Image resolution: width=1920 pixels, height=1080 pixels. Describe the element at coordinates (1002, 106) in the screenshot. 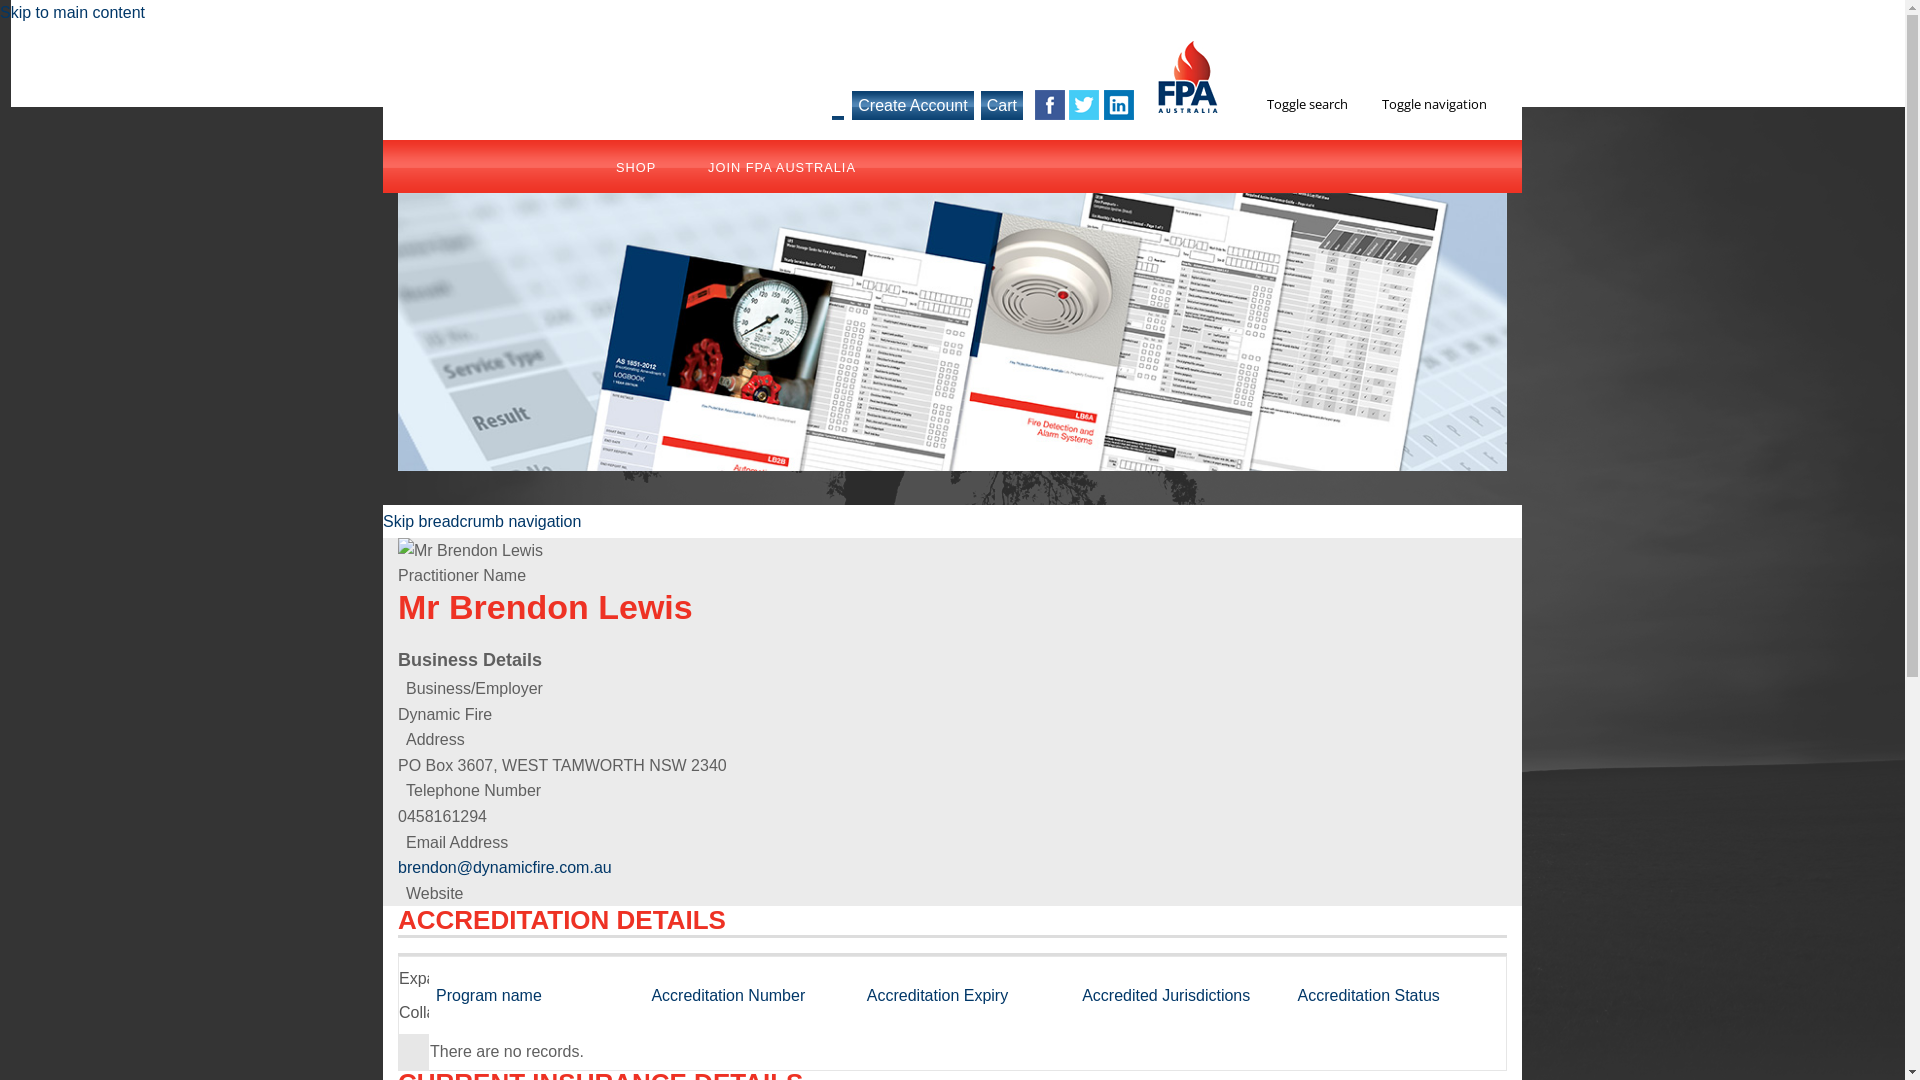

I see `Cart` at that location.